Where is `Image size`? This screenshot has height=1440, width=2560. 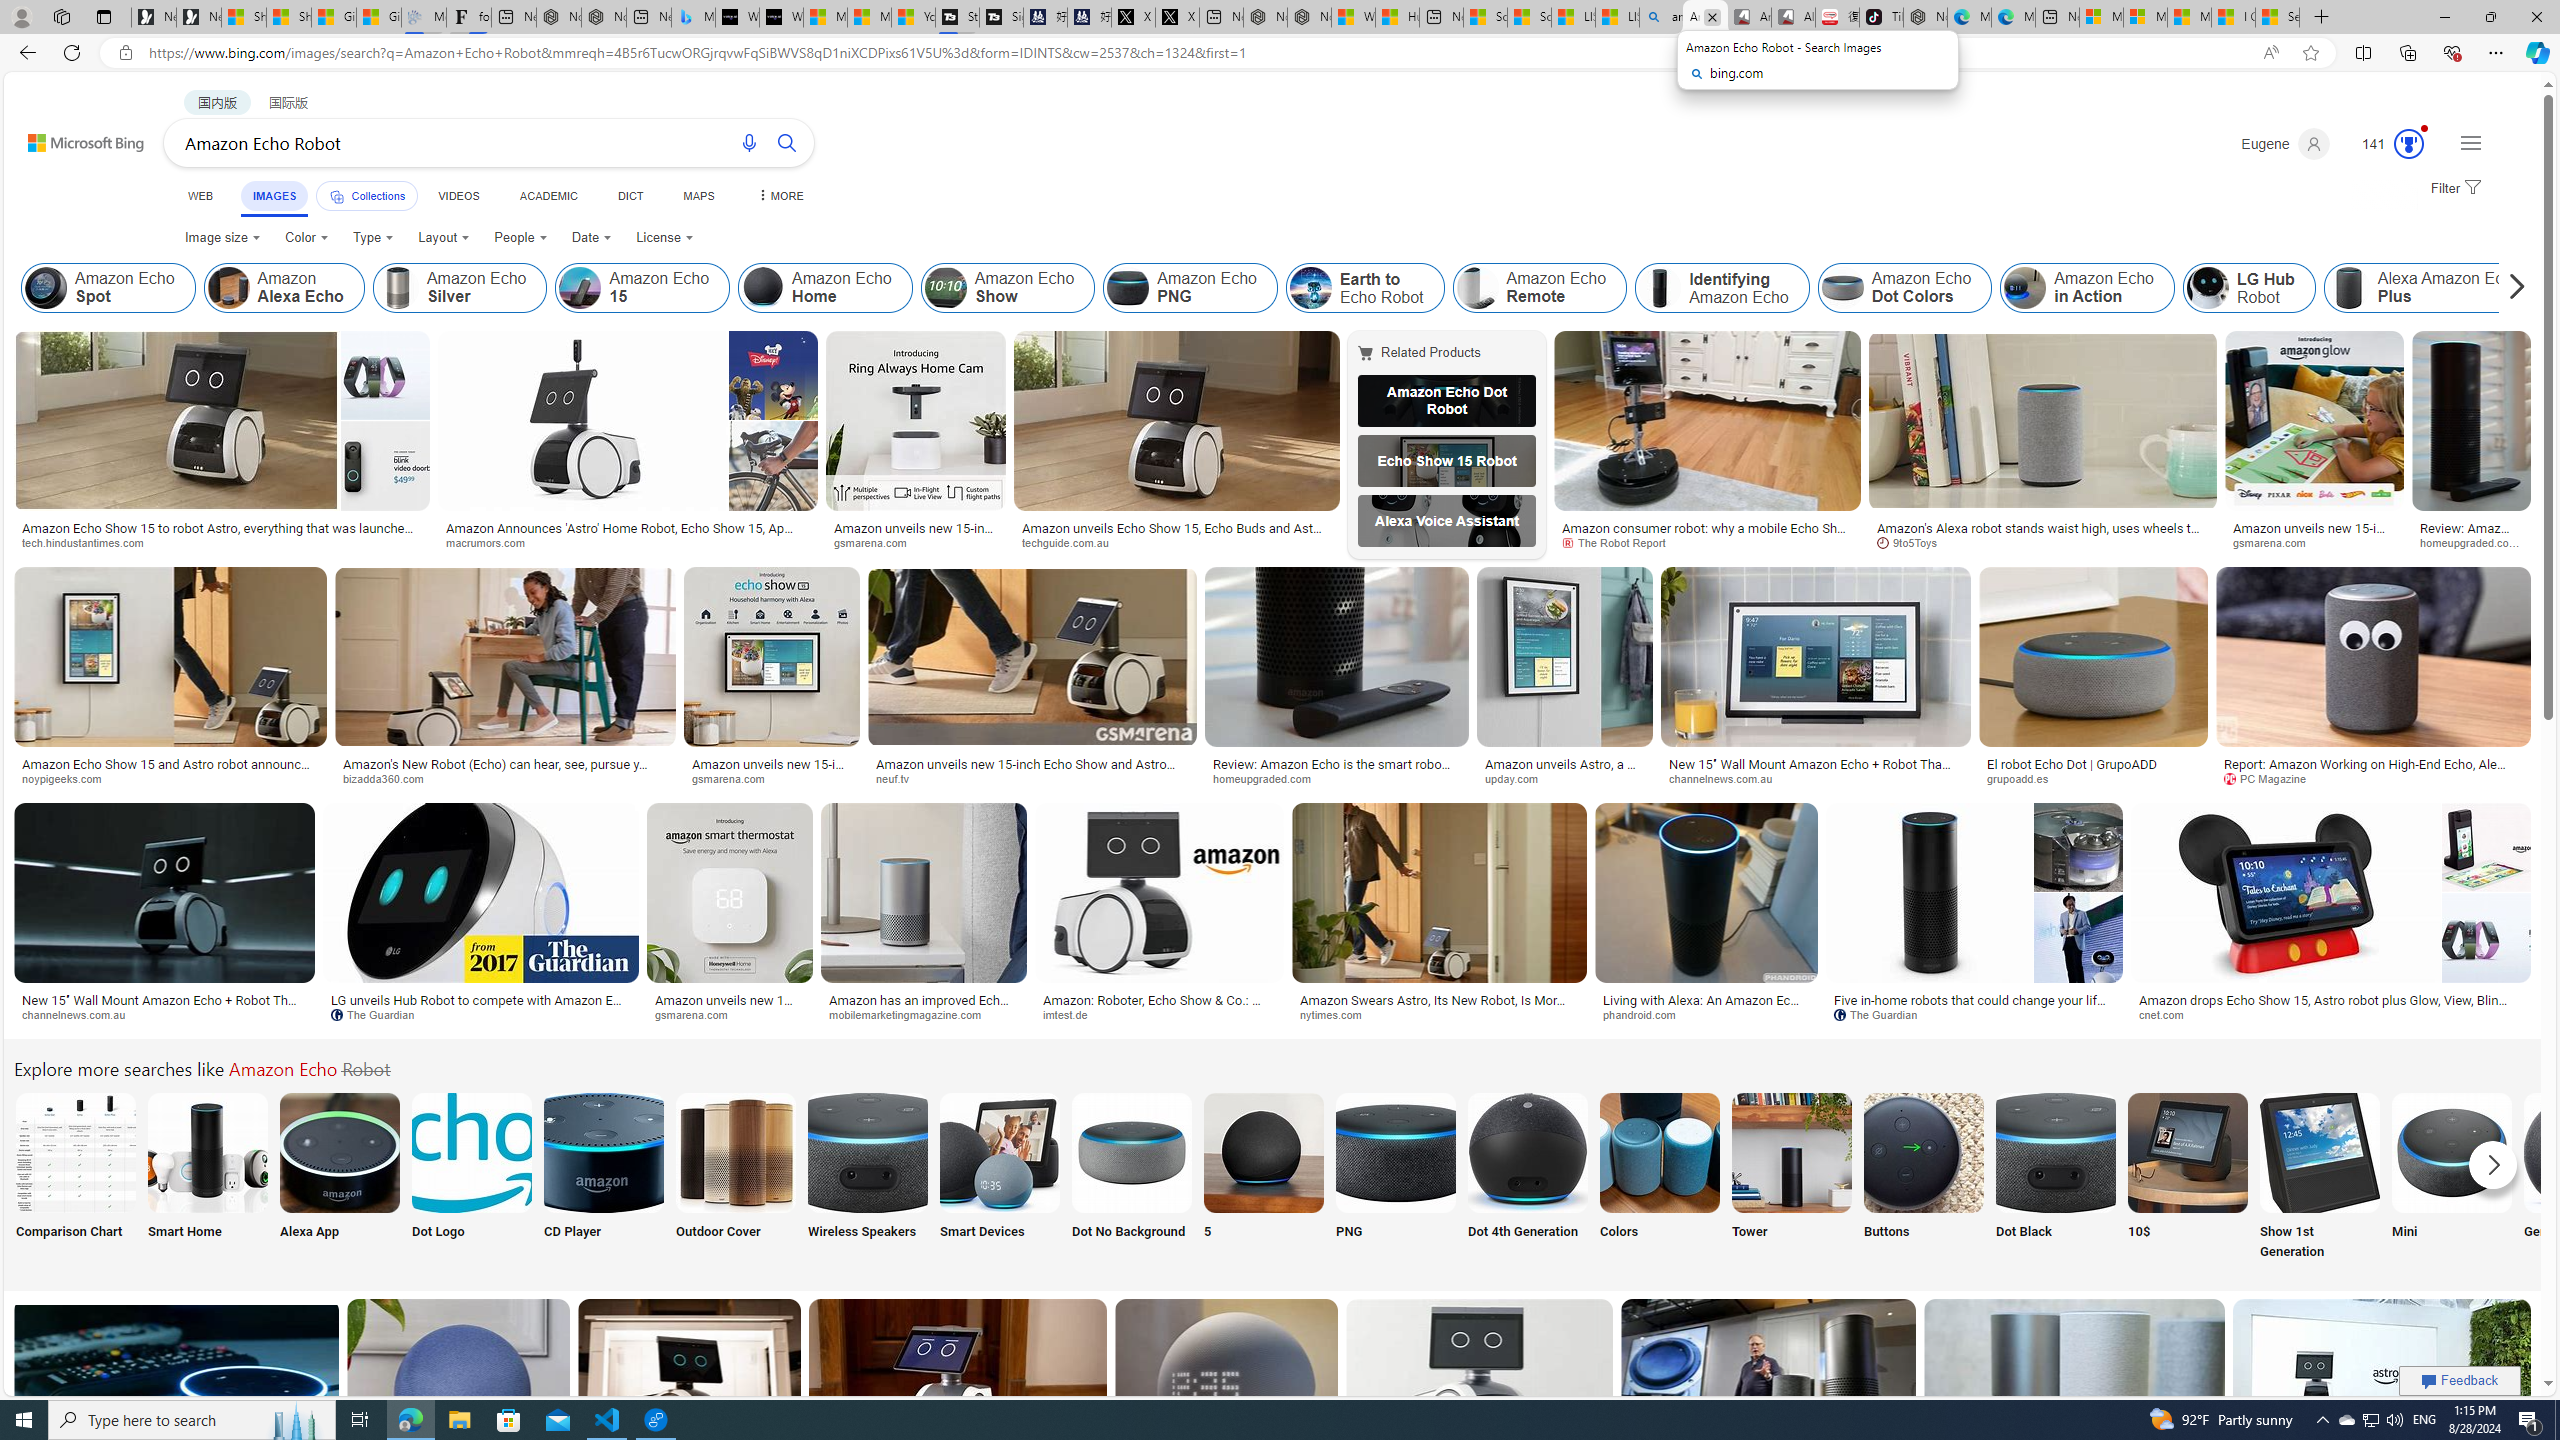
Image size is located at coordinates (224, 238).